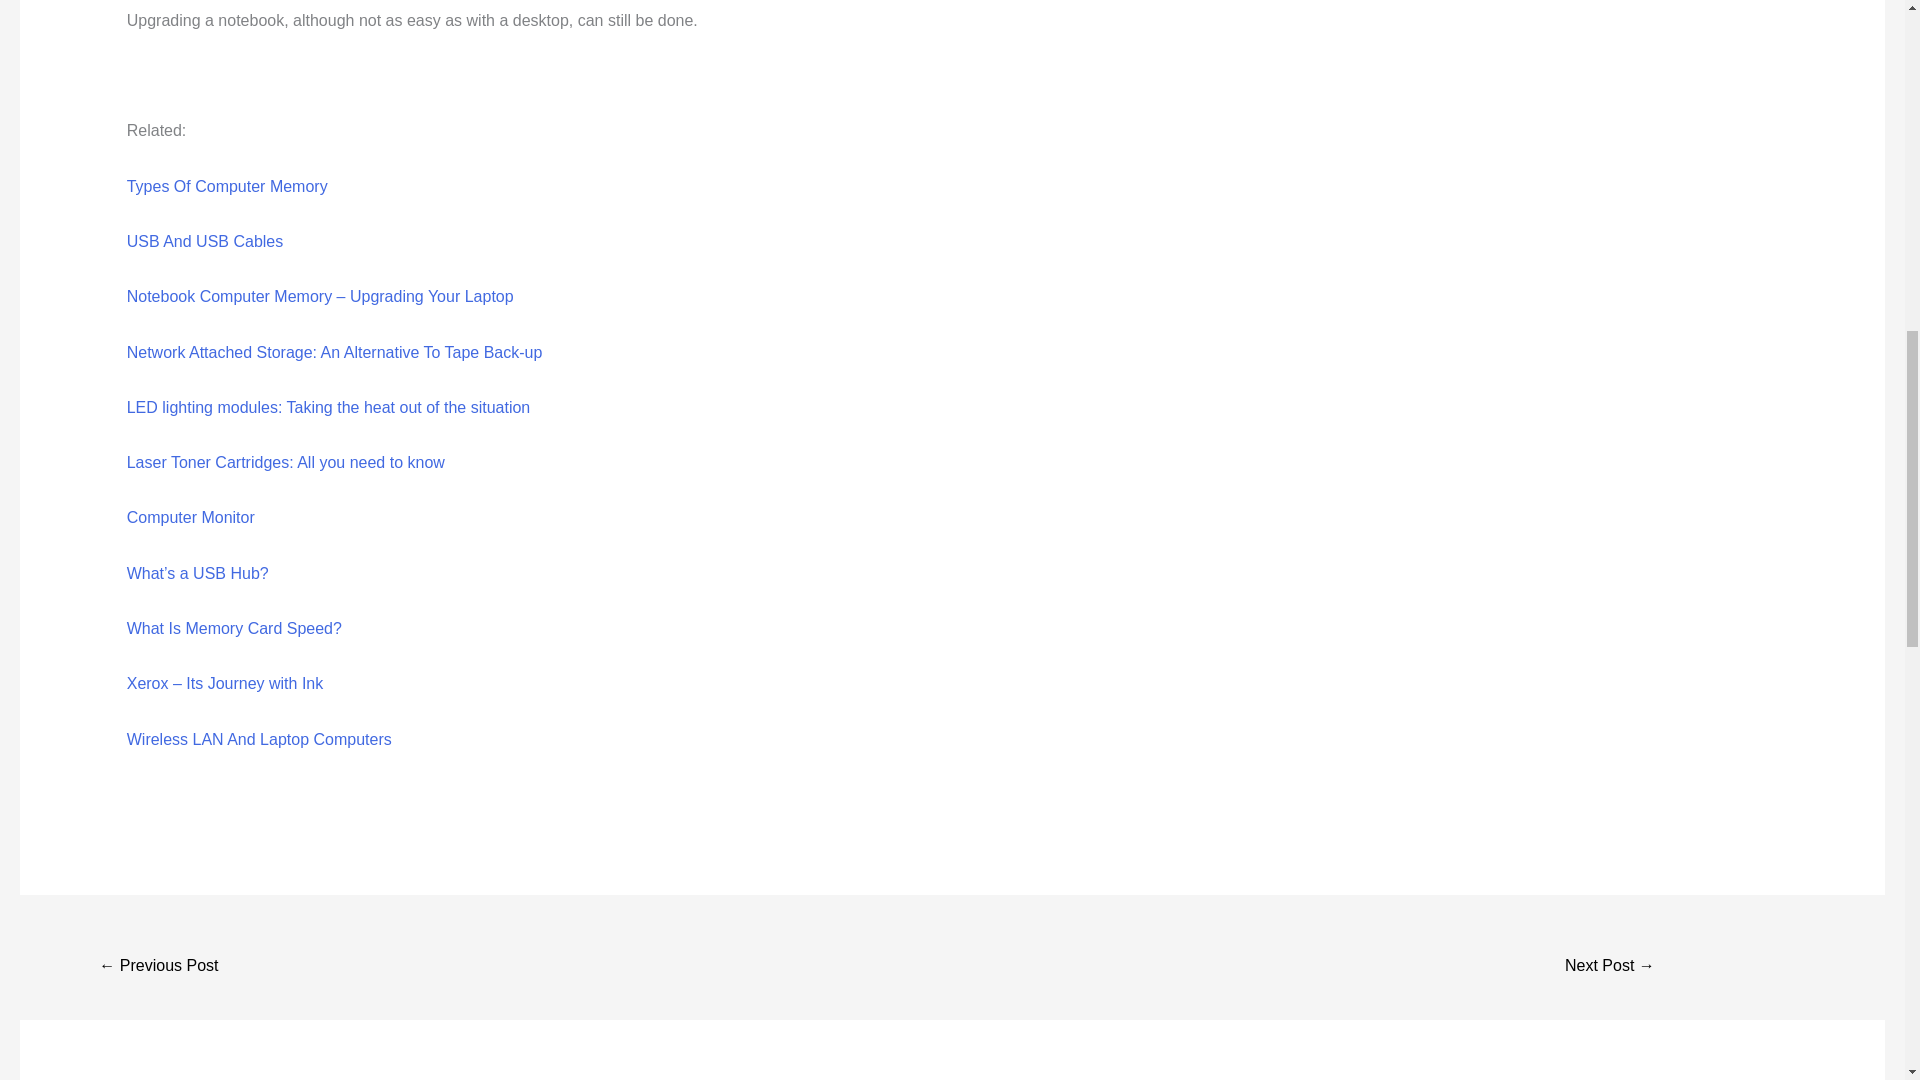  What do you see at coordinates (158, 968) in the screenshot?
I see `What's A Pen Drive?` at bounding box center [158, 968].